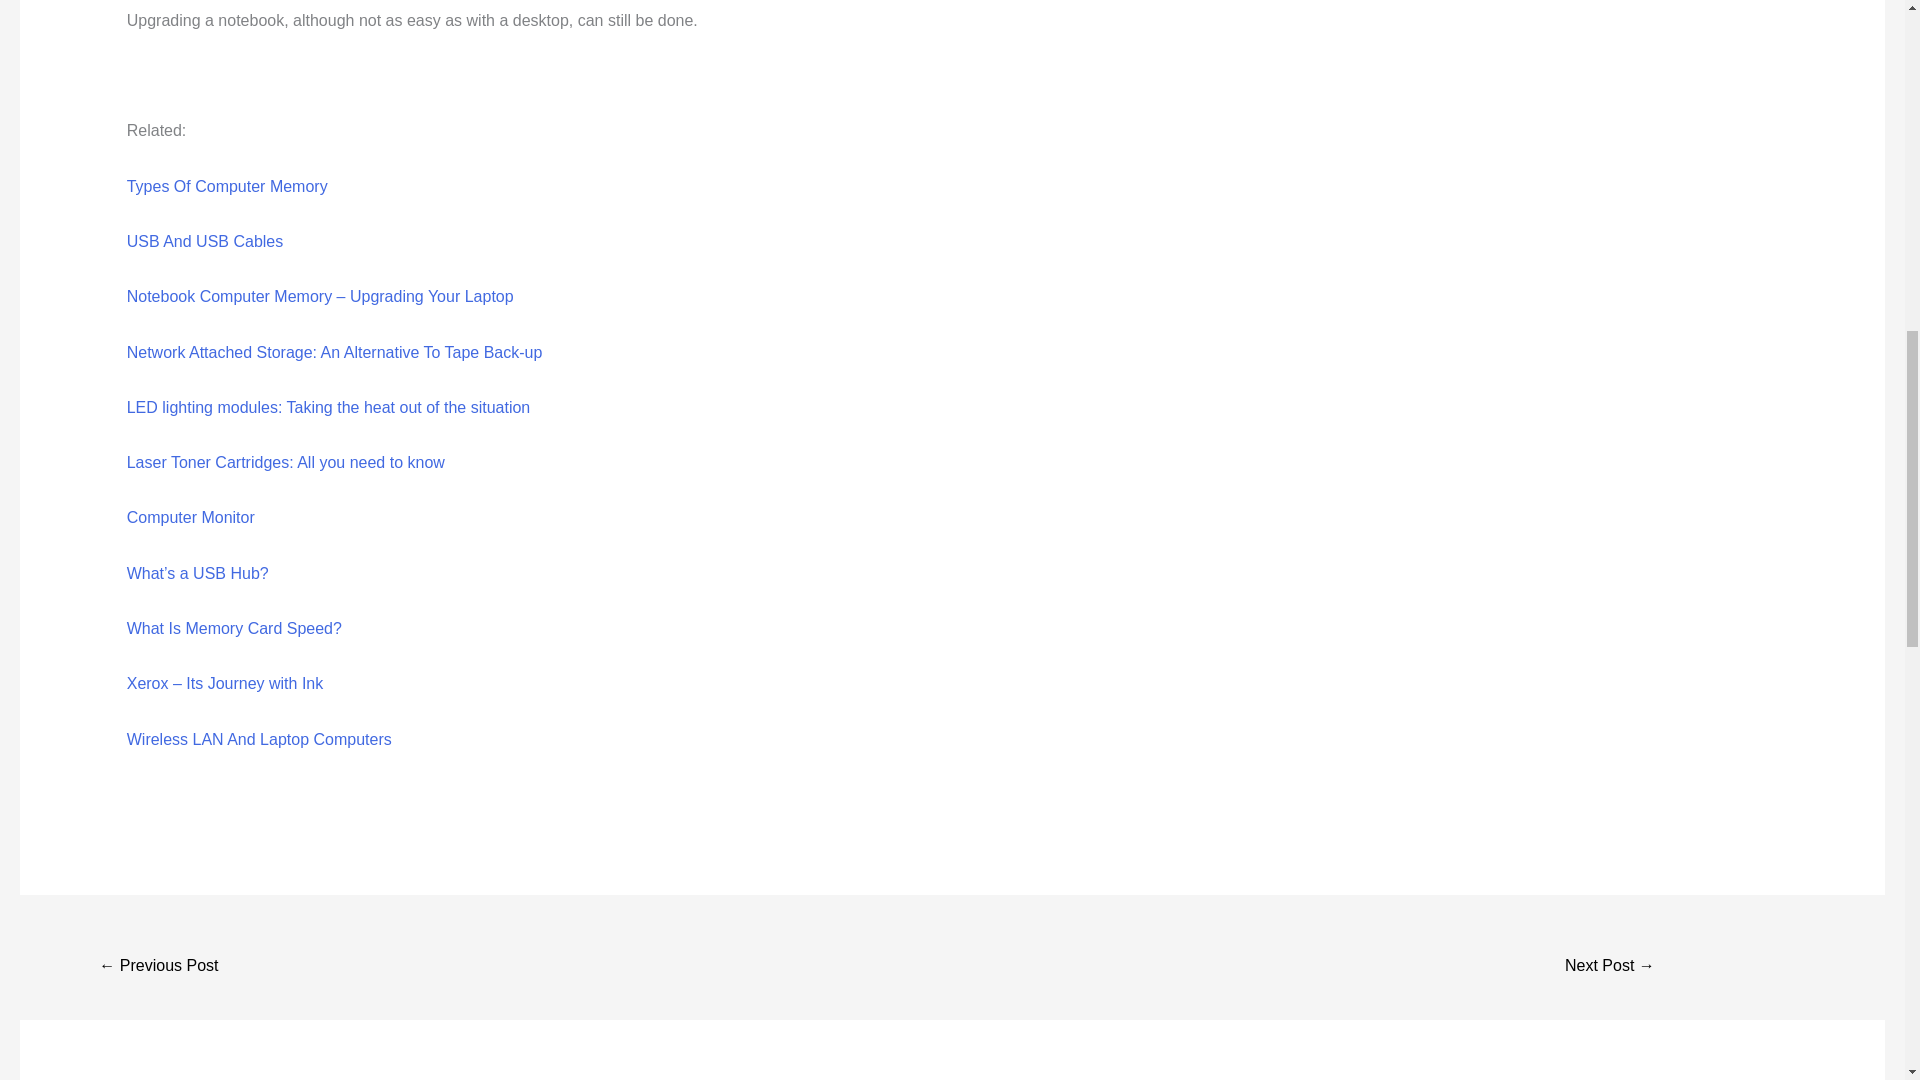  What do you see at coordinates (158, 968) in the screenshot?
I see `What's A Pen Drive?` at bounding box center [158, 968].